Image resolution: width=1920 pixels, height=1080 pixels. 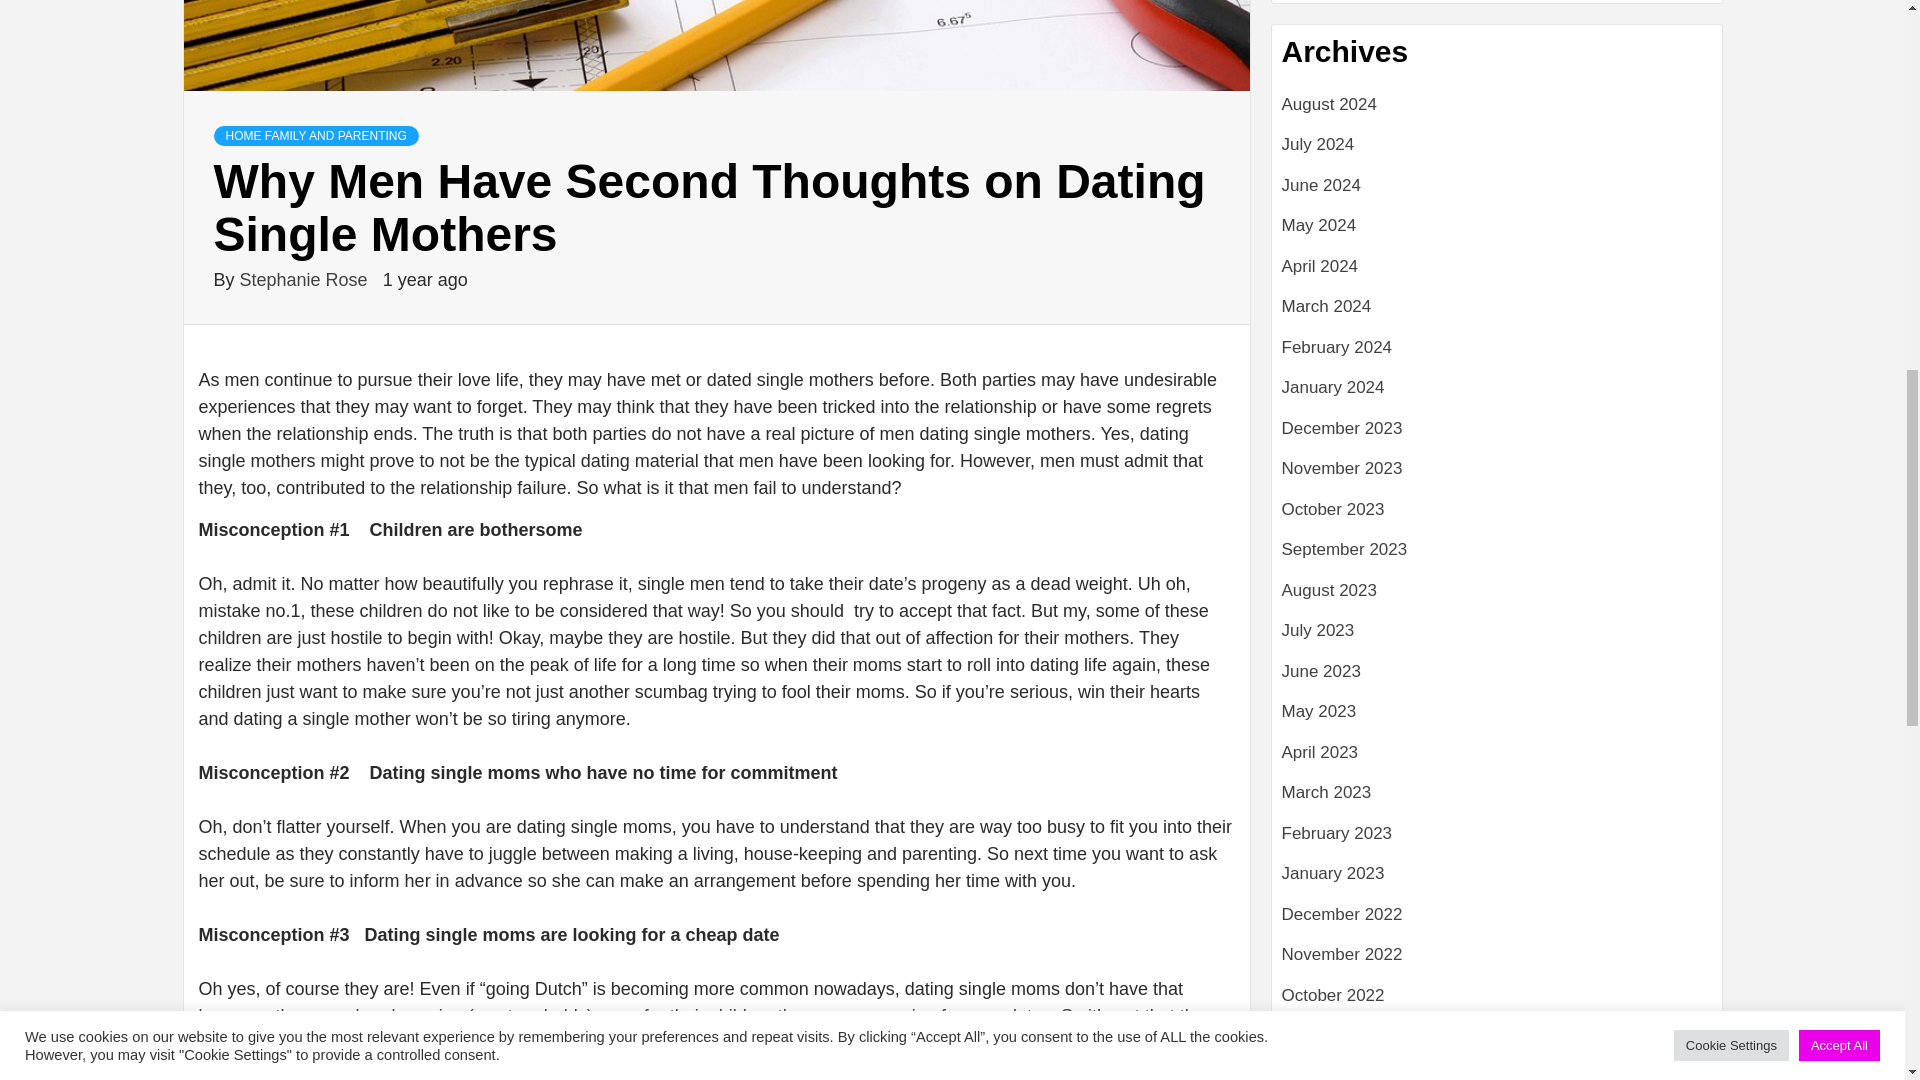 I want to click on August 2024, so click(x=1497, y=112).